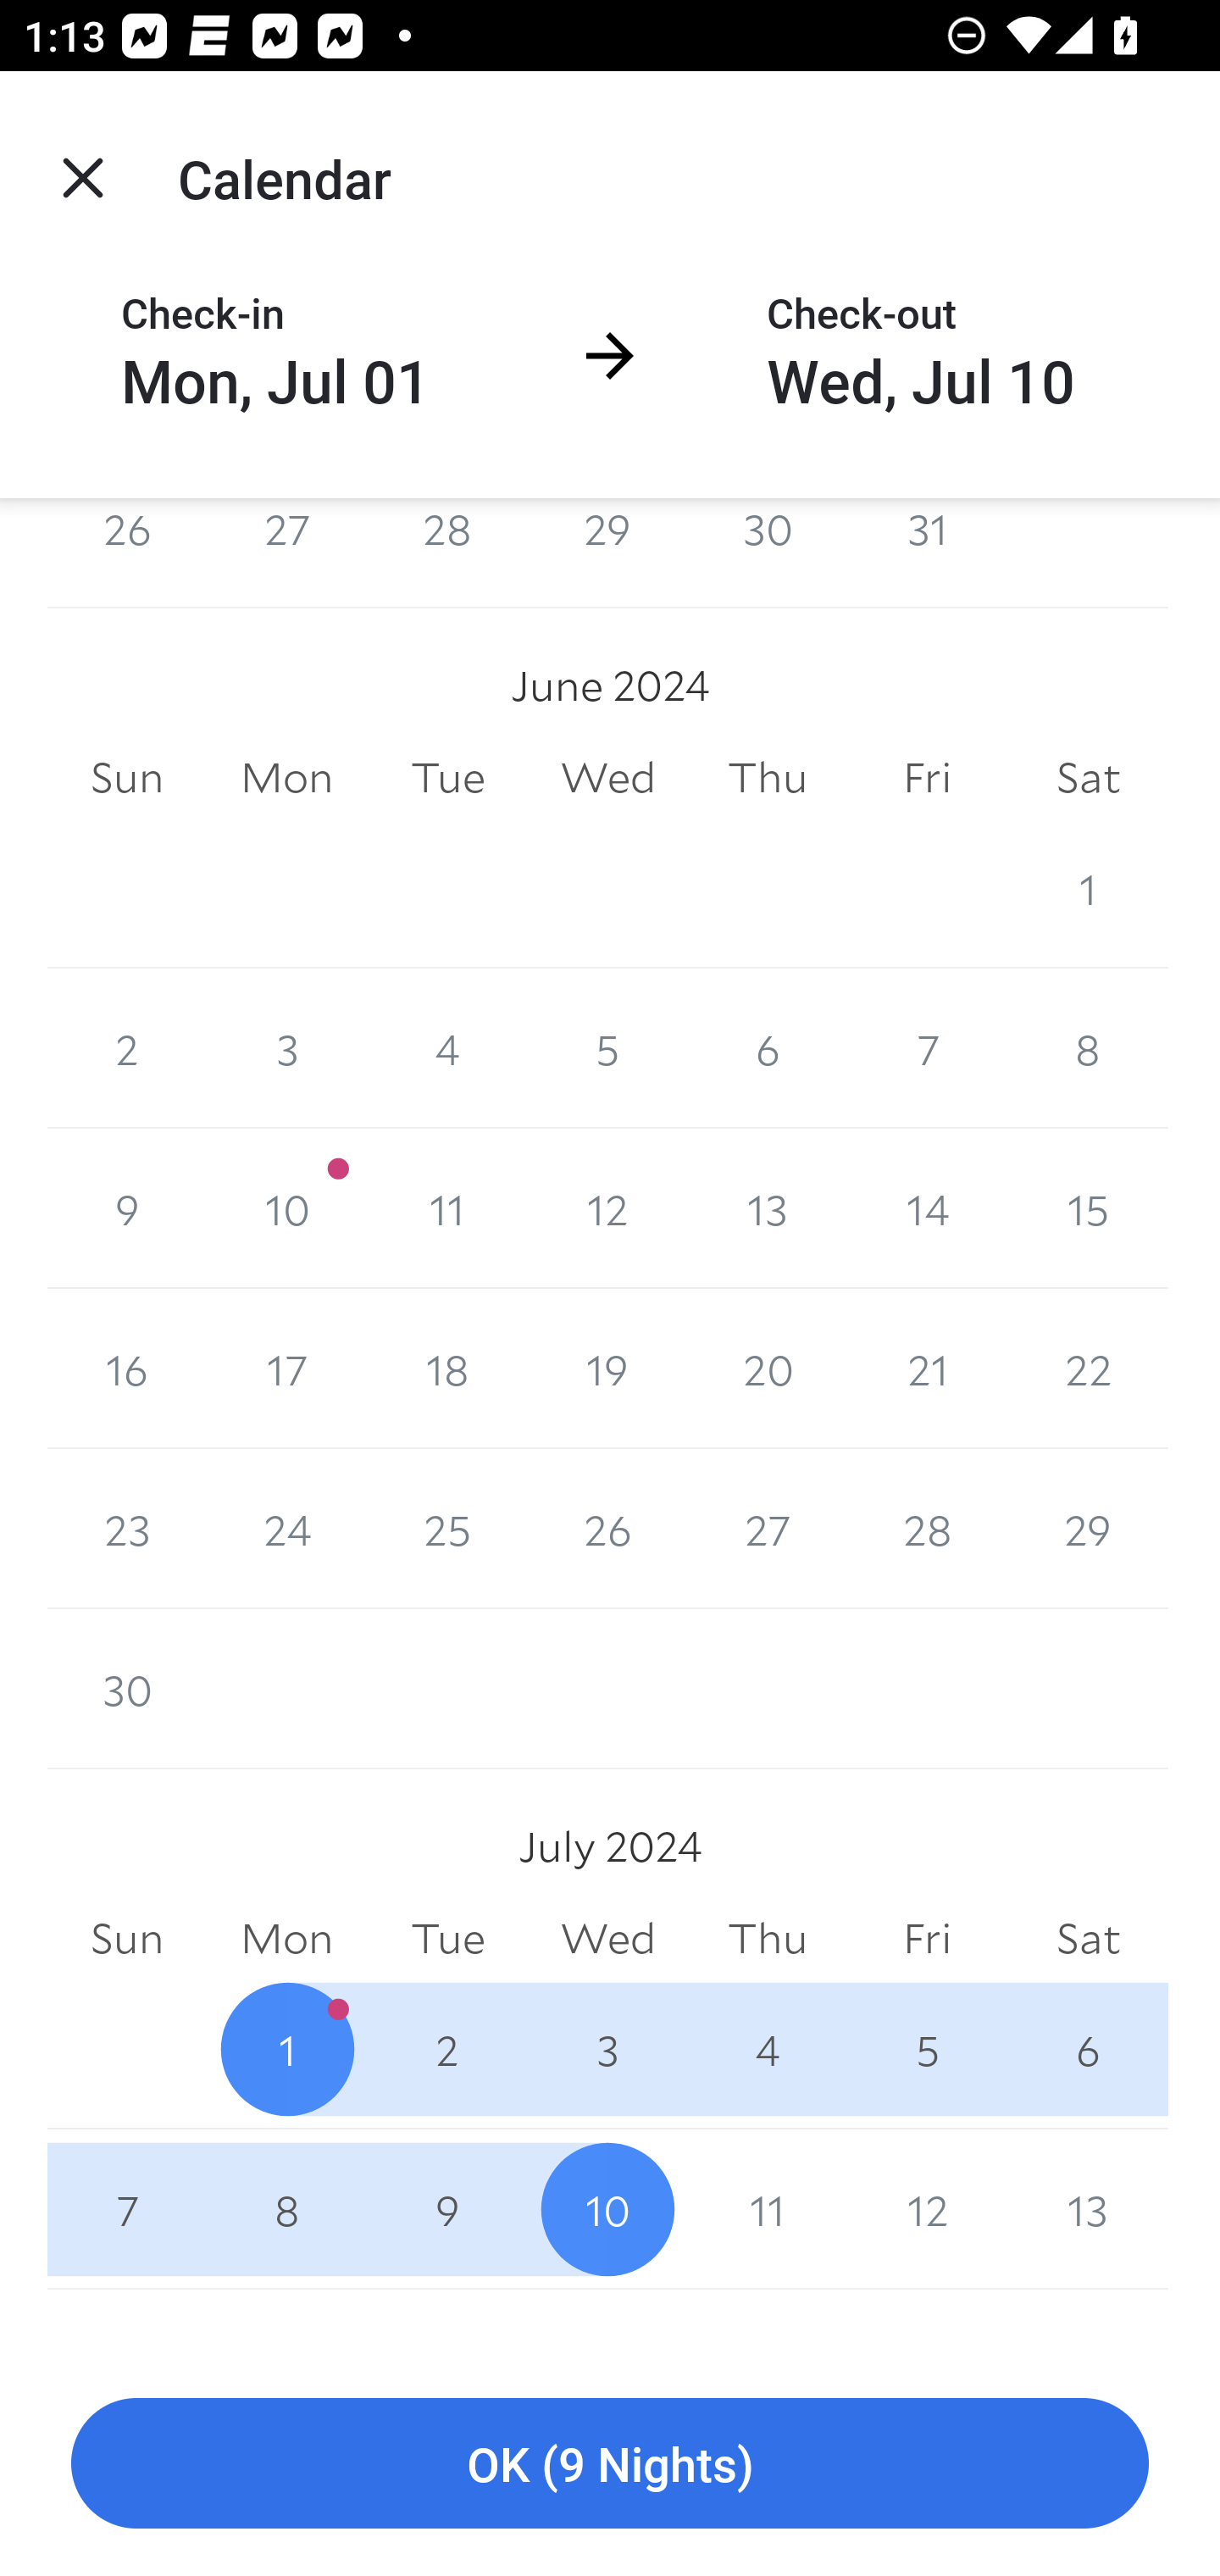 The height and width of the screenshot is (2576, 1220). I want to click on 2 2 July 2024, so click(447, 2049).